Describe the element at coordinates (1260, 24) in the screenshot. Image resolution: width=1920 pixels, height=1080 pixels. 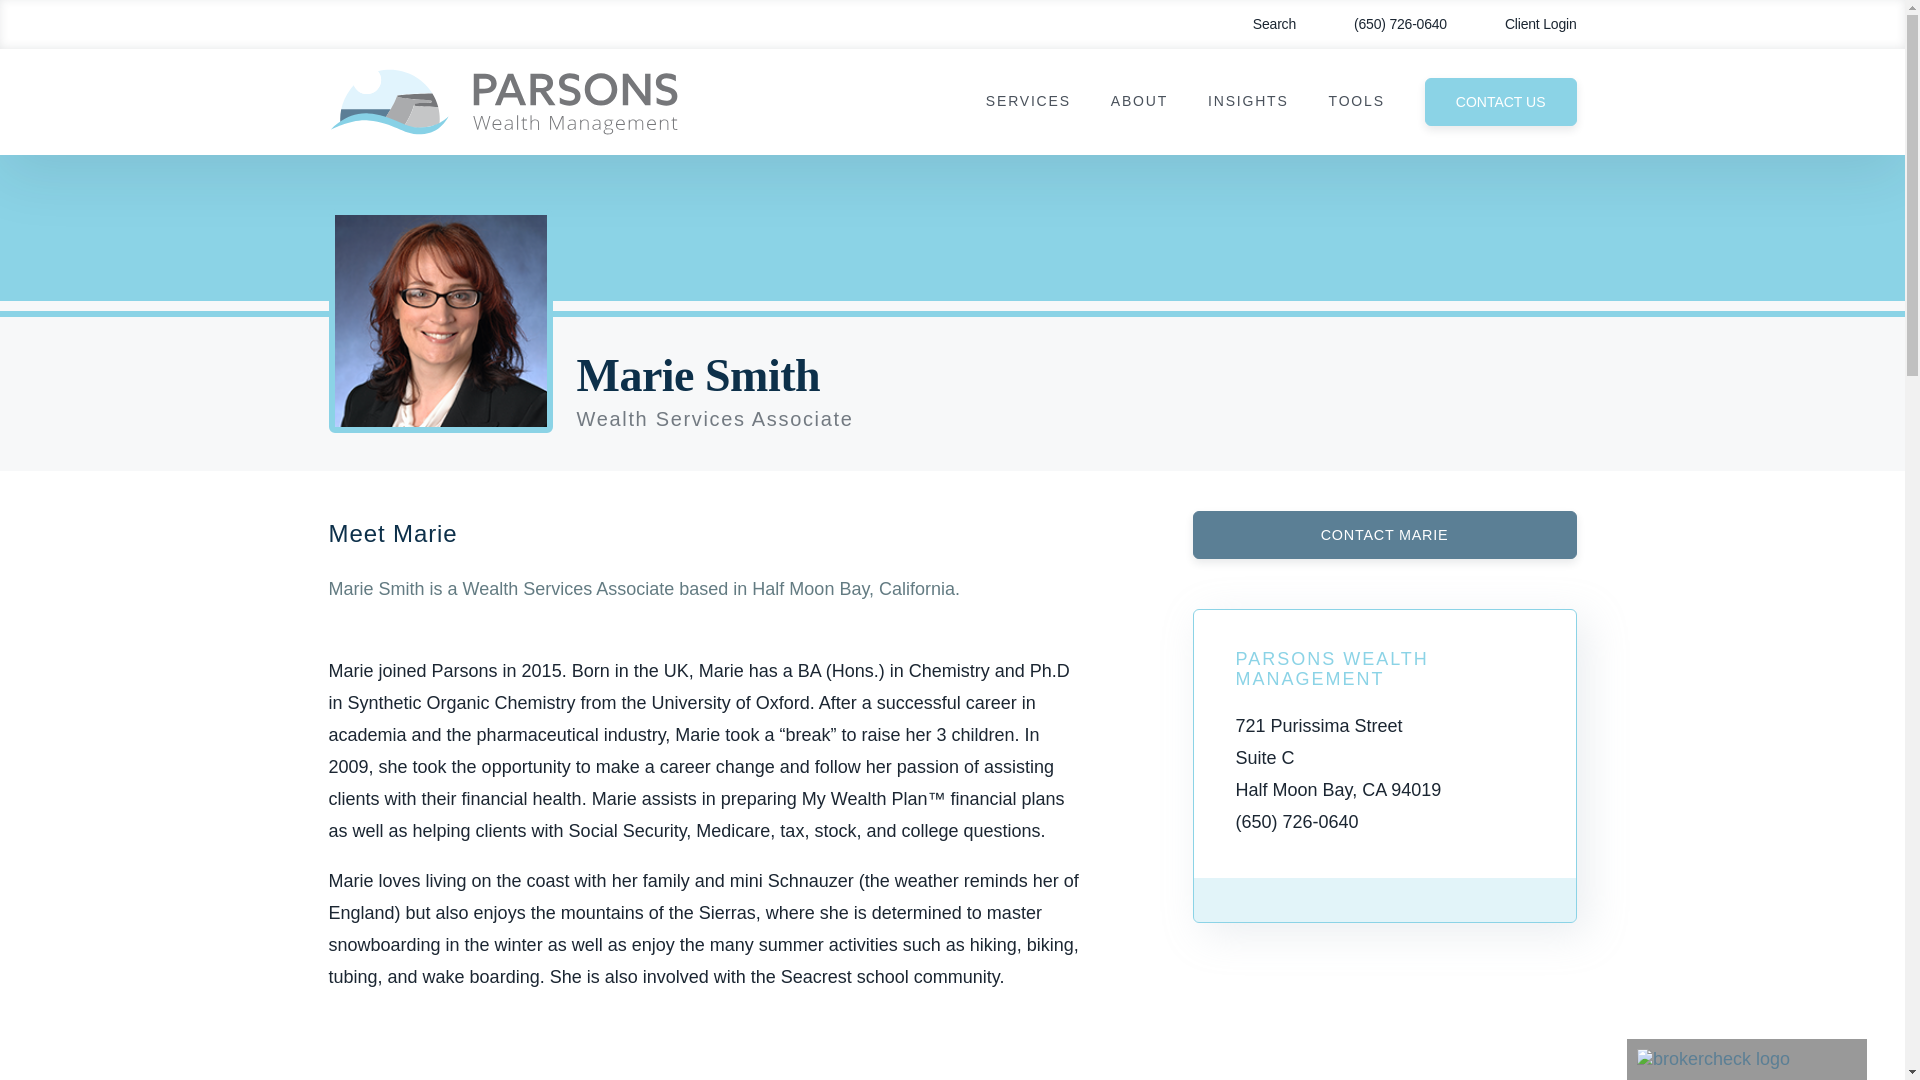
I see `Search` at that location.